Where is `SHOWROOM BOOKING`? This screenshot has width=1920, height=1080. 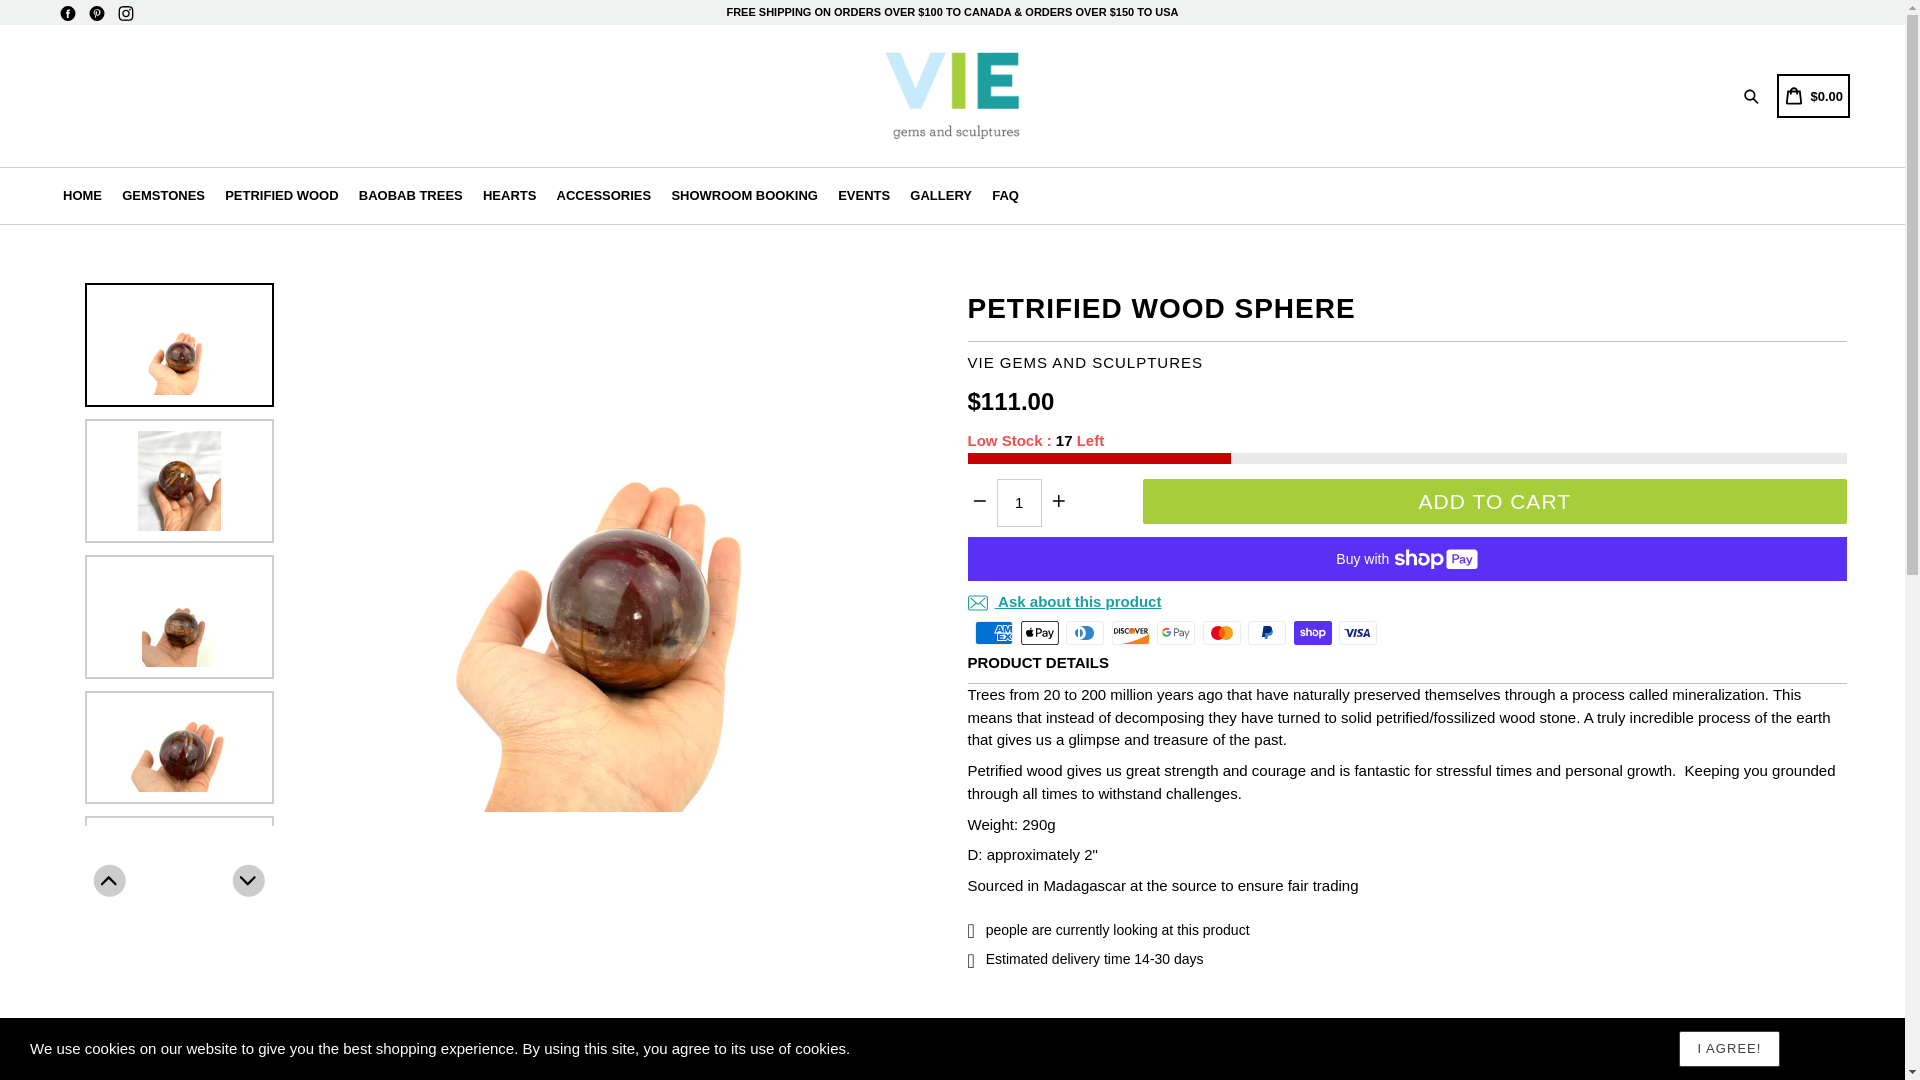
SHOWROOM BOOKING is located at coordinates (744, 196).